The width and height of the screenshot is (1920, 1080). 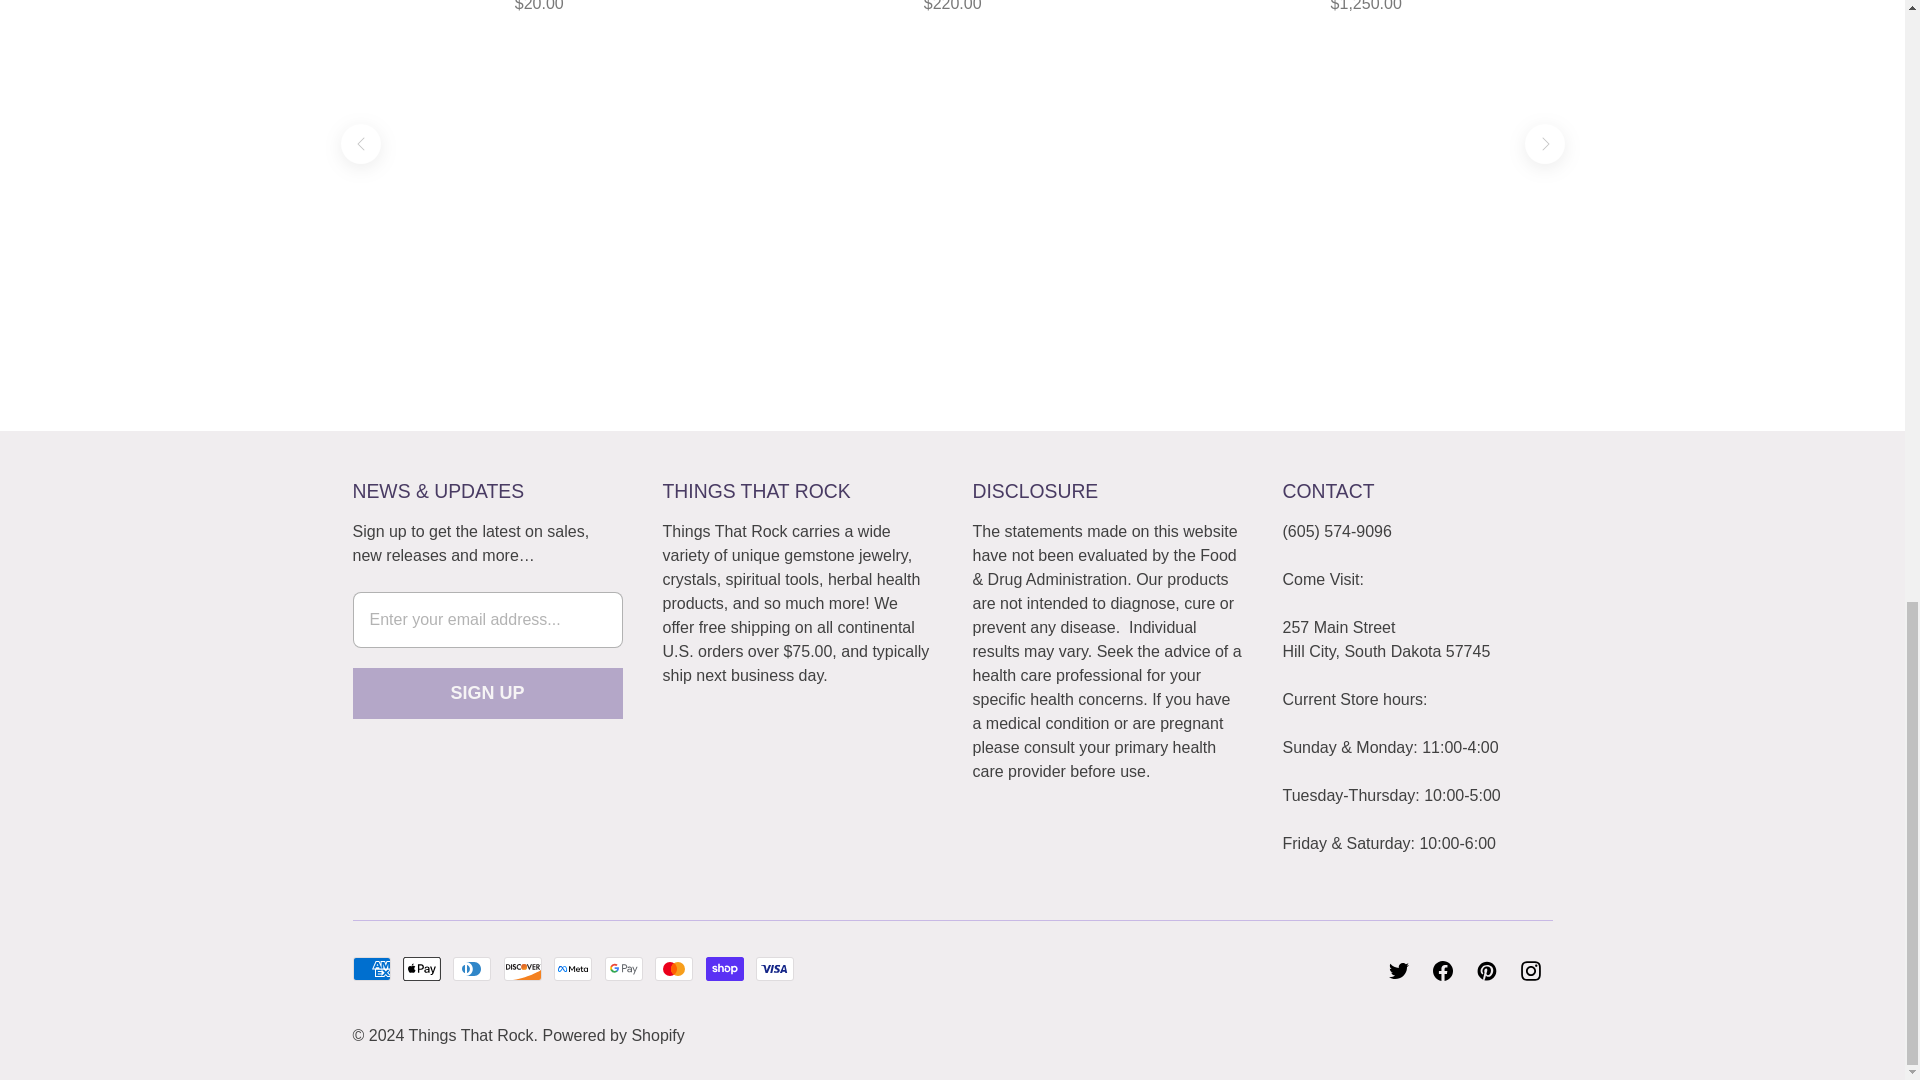 I want to click on Shop Pay, so click(x=725, y=968).